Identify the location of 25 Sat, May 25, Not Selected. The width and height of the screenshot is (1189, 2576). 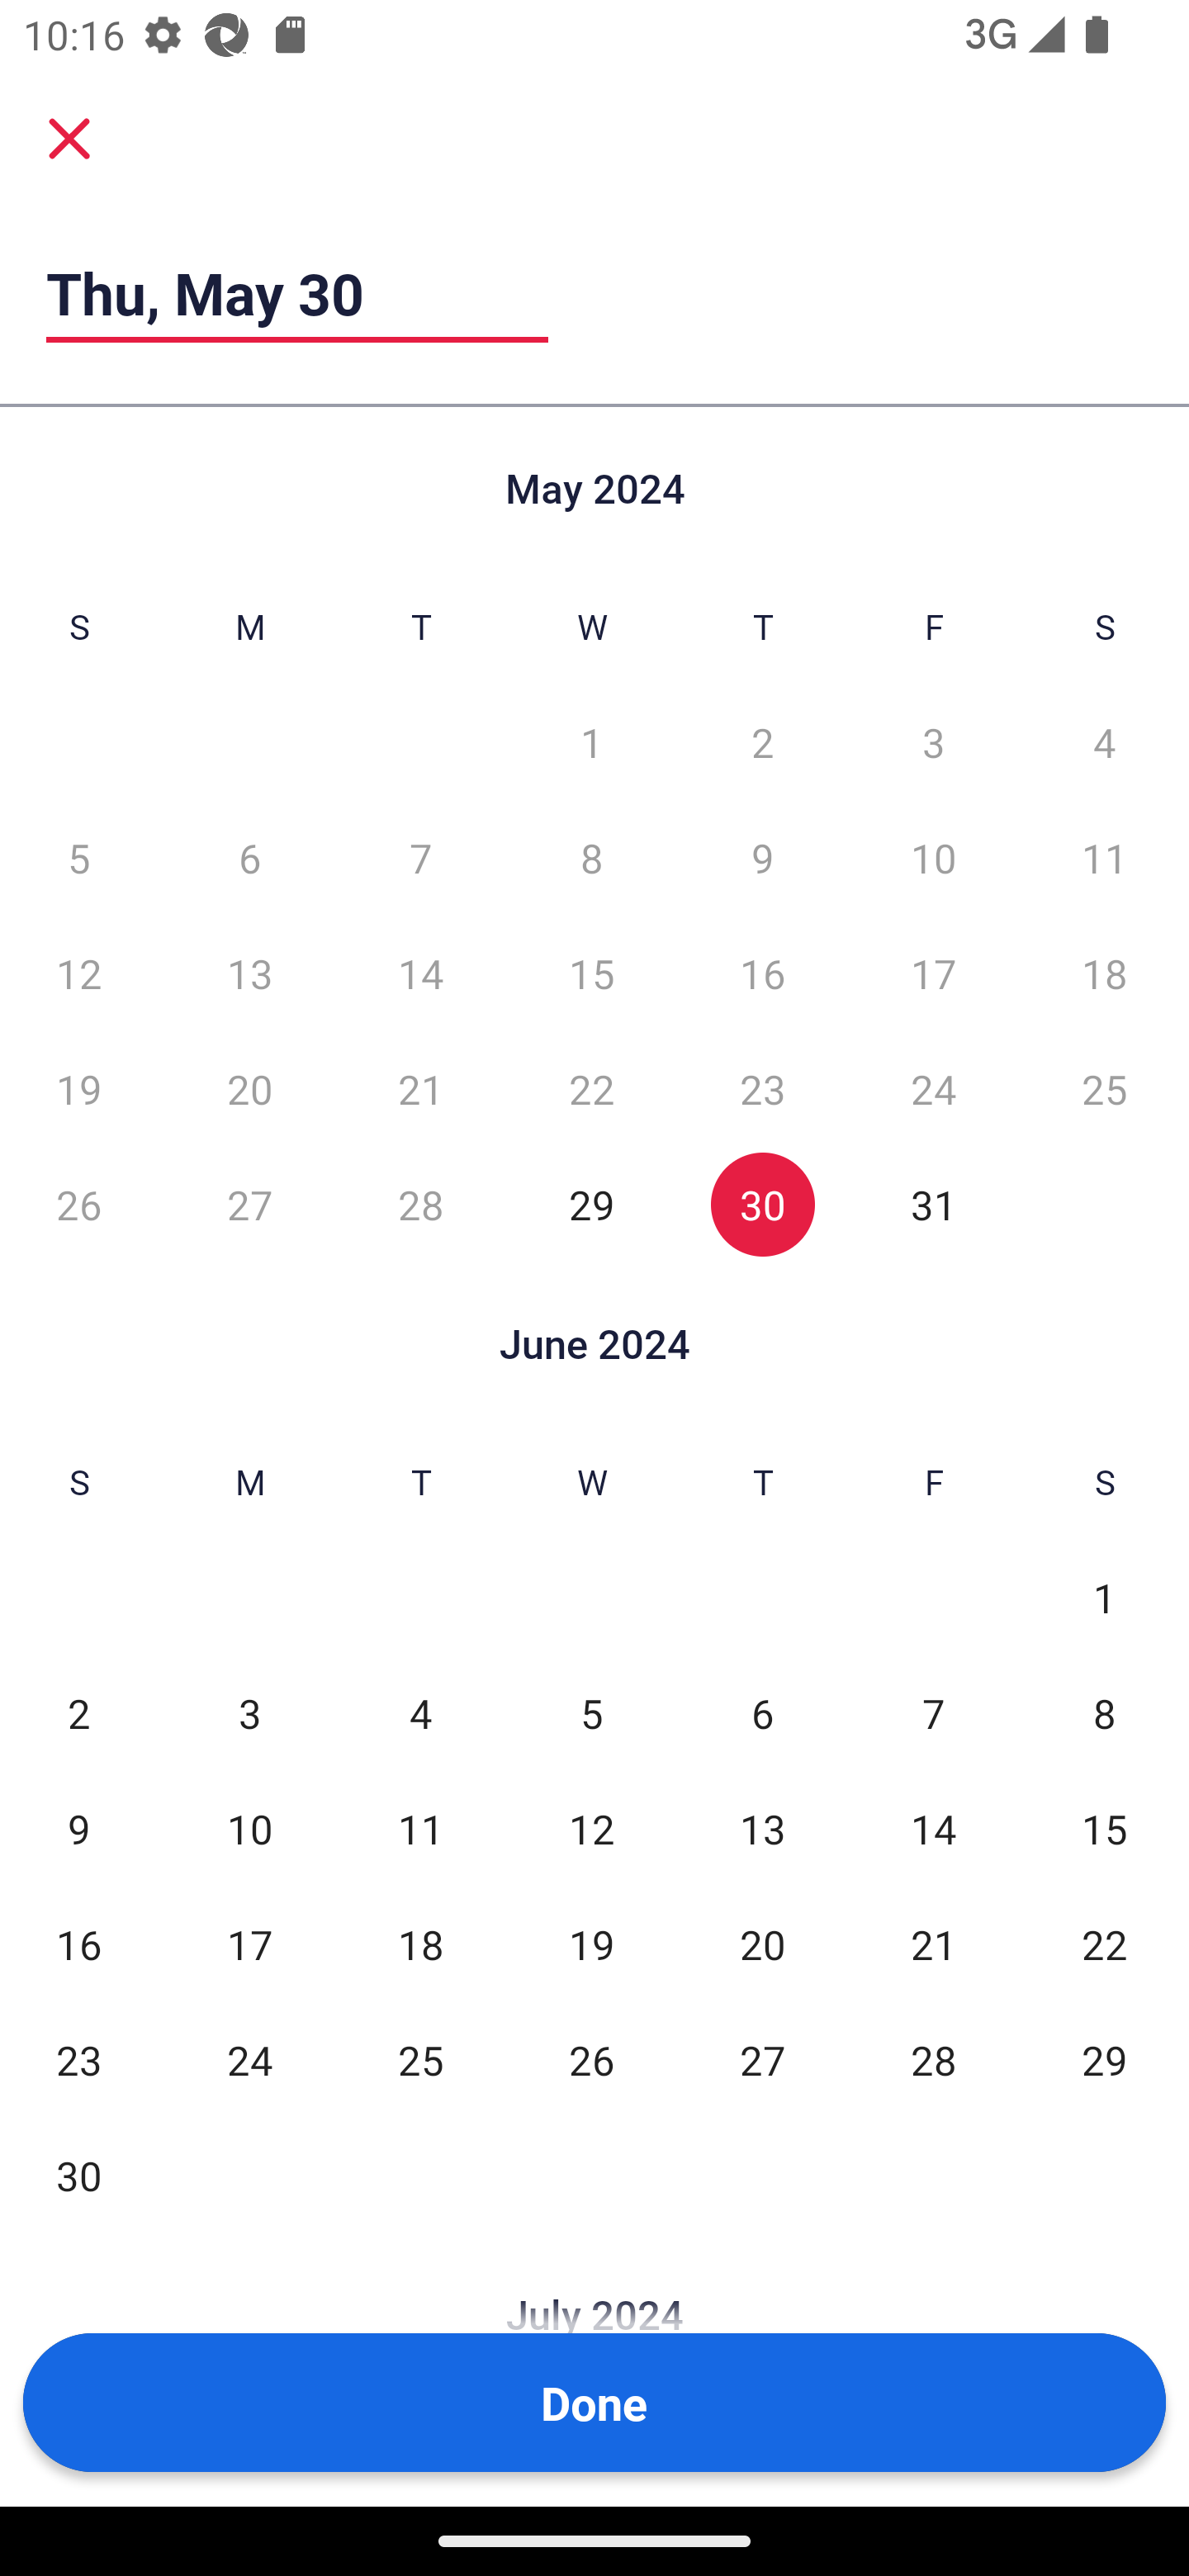
(1105, 1088).